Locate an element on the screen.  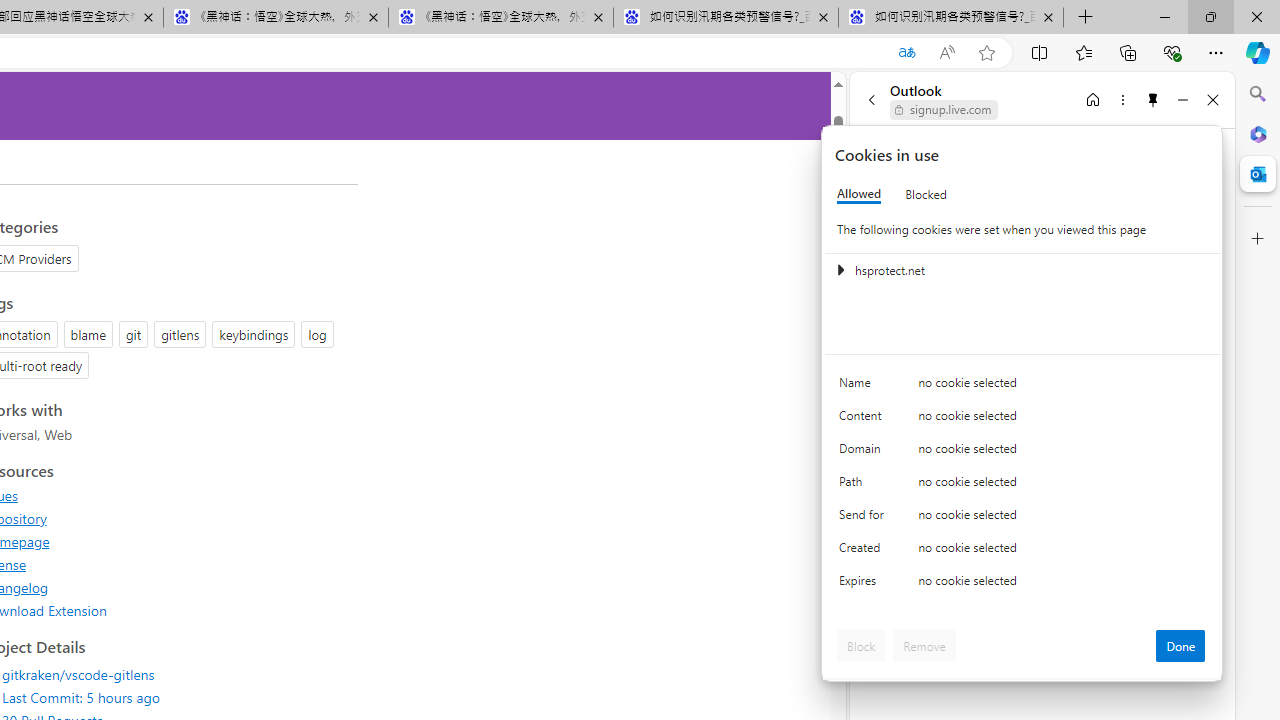
Path is located at coordinates (864, 486).